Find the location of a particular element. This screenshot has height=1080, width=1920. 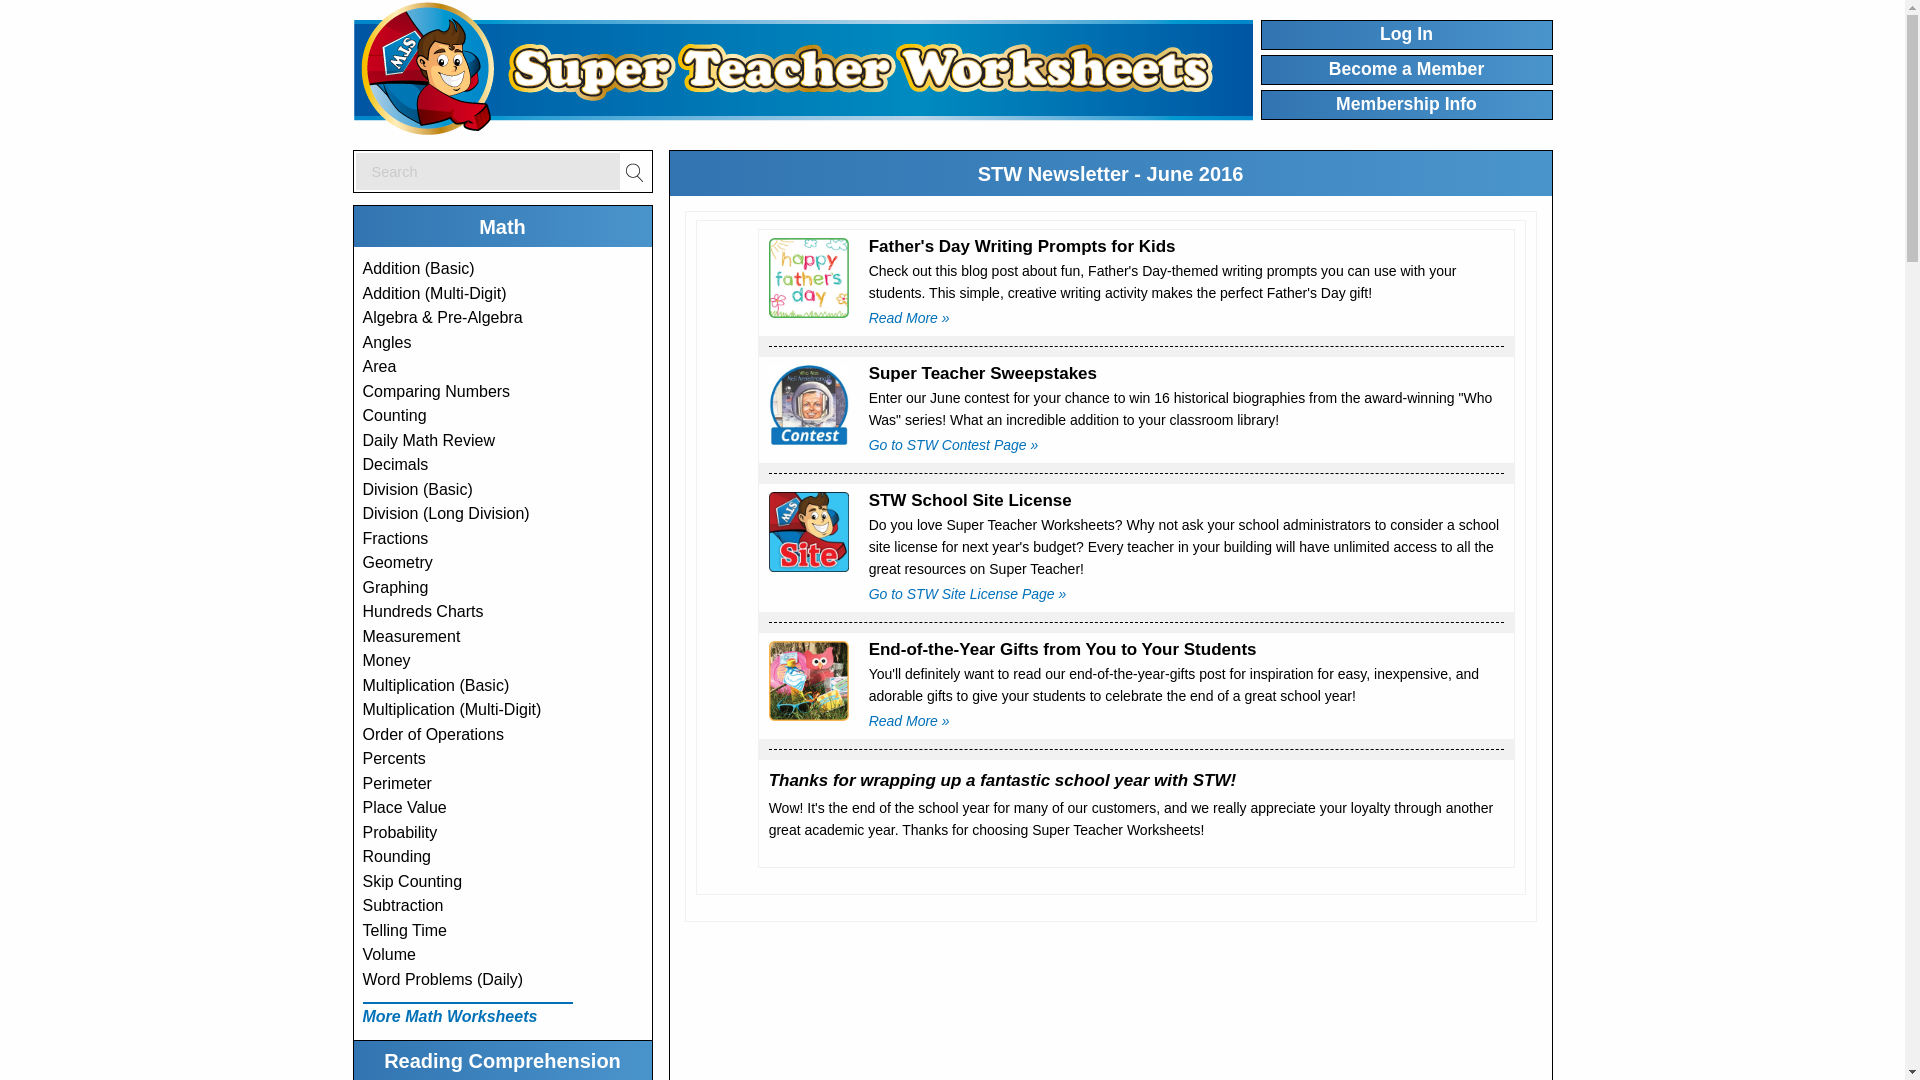

Skip Counting is located at coordinates (412, 880).